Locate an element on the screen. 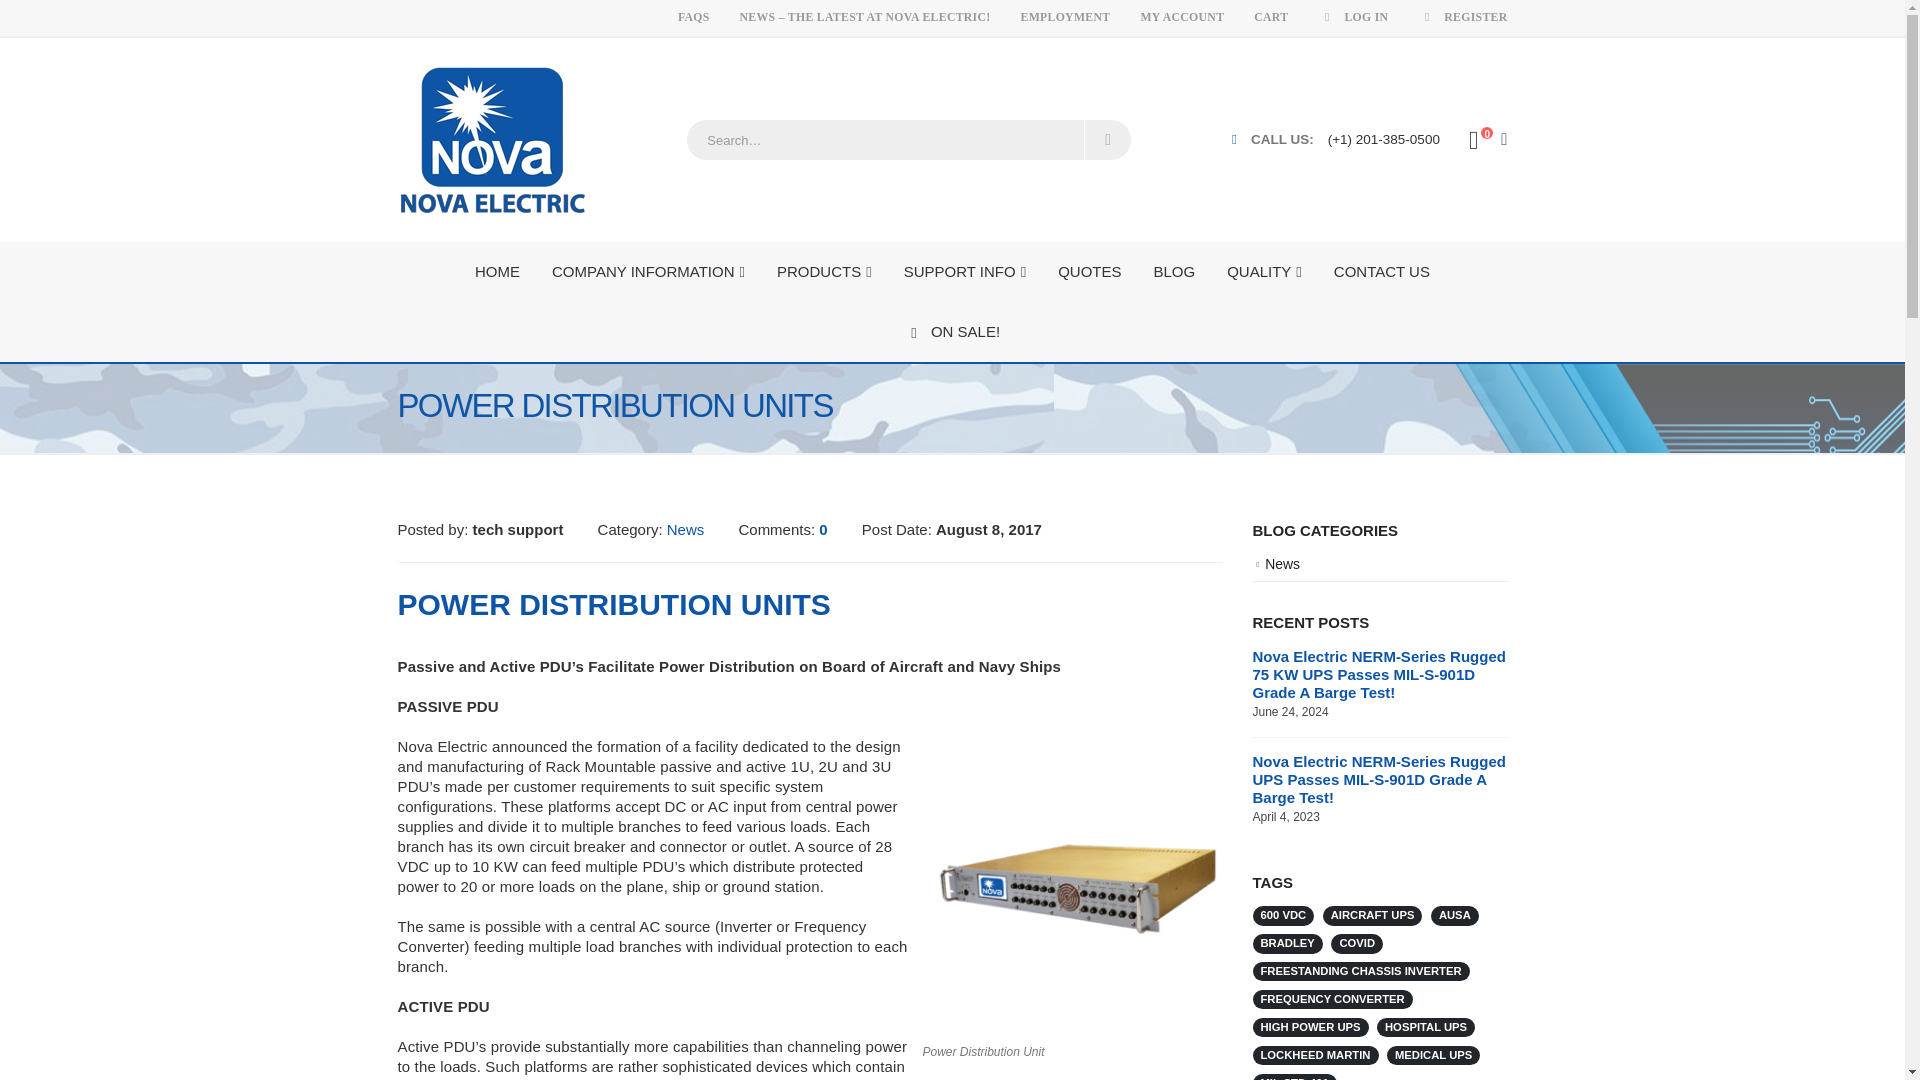 This screenshot has width=1920, height=1080. SUPPORT INFO is located at coordinates (964, 272).